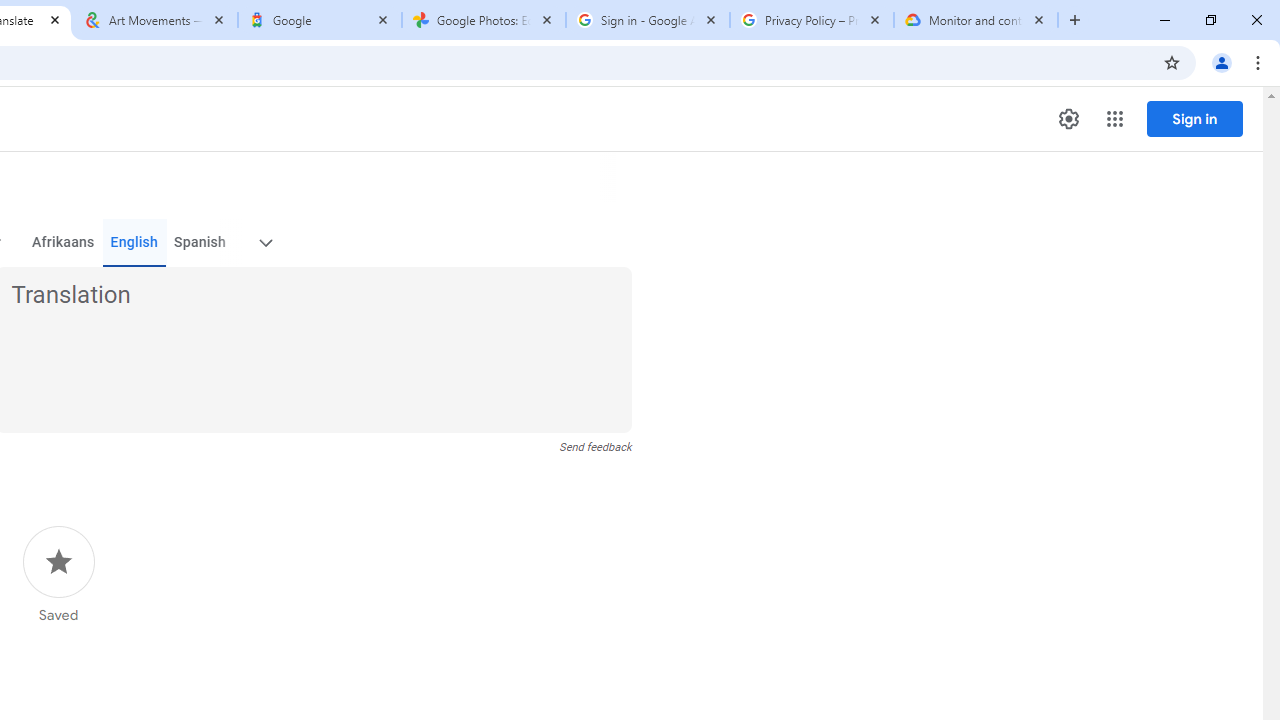 Image resolution: width=1280 pixels, height=720 pixels. Describe the element at coordinates (58, 575) in the screenshot. I see `Saved` at that location.